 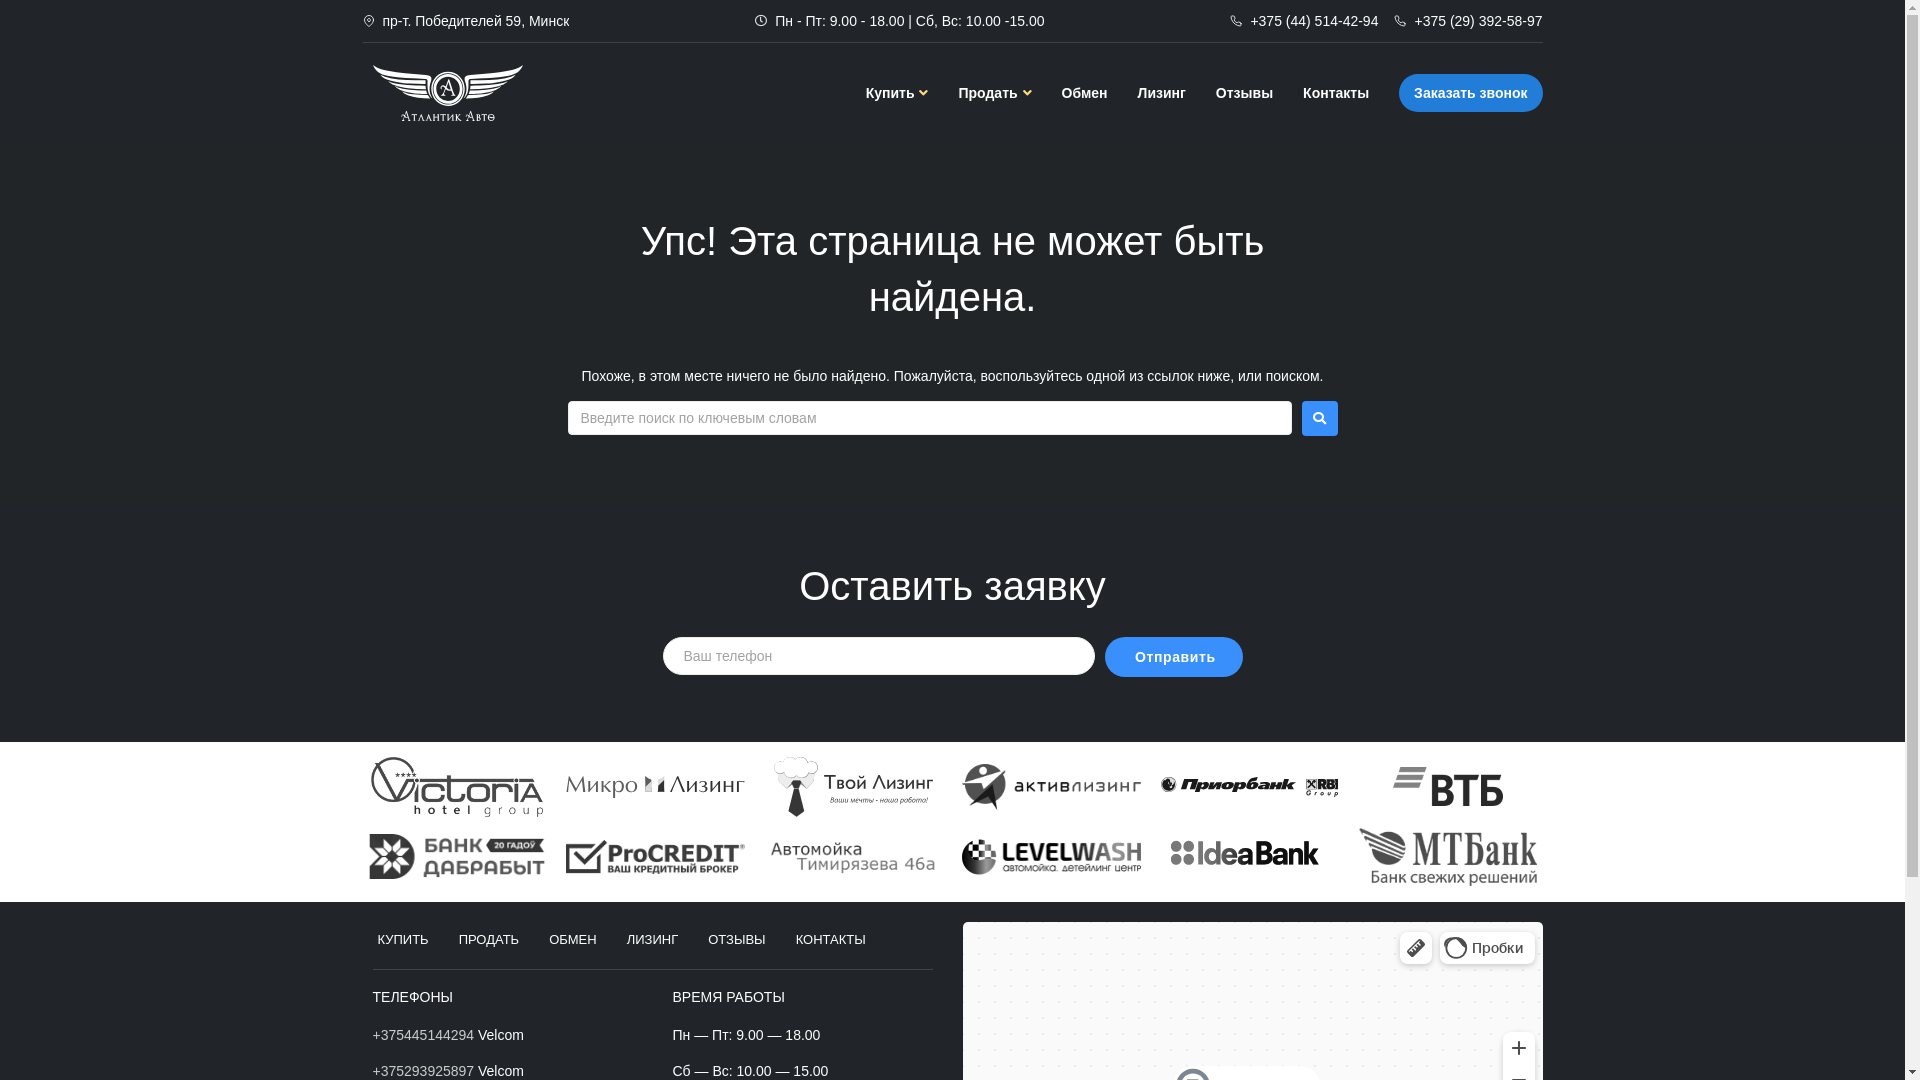 What do you see at coordinates (1468, 21) in the screenshot?
I see `+375 (29) 392-58-97` at bounding box center [1468, 21].